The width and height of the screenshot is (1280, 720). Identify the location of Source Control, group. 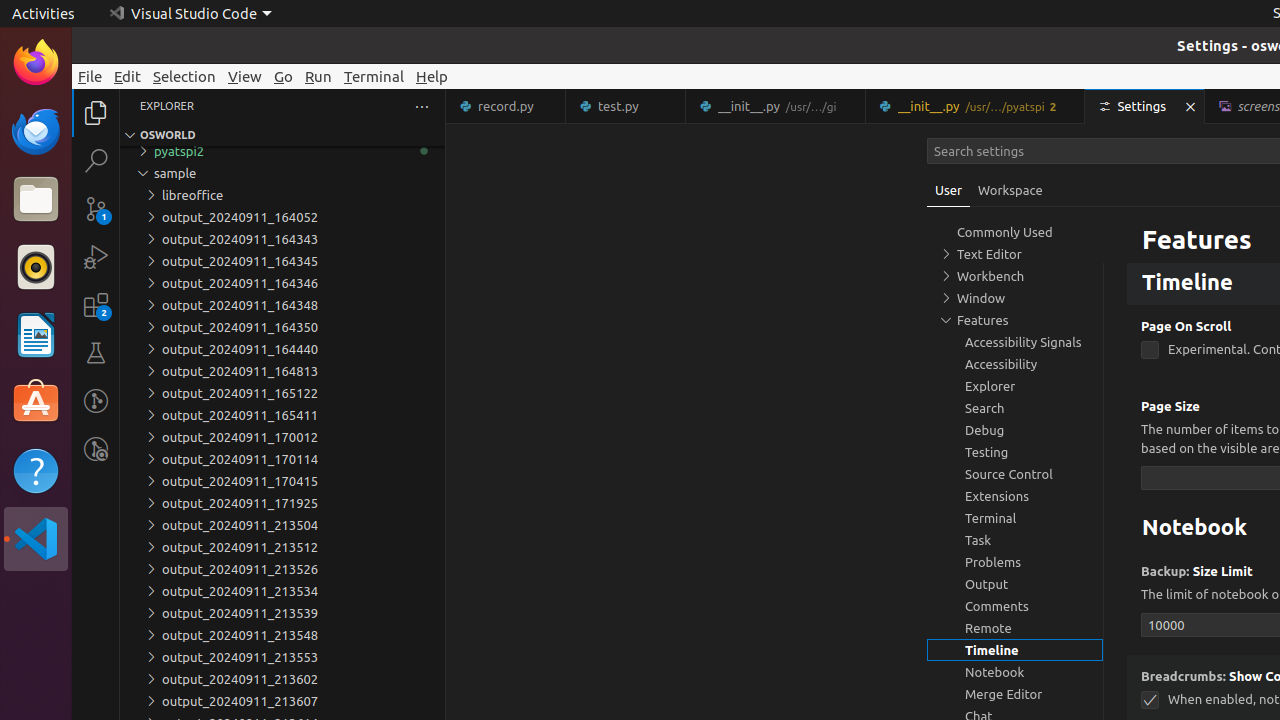
(1015, 474).